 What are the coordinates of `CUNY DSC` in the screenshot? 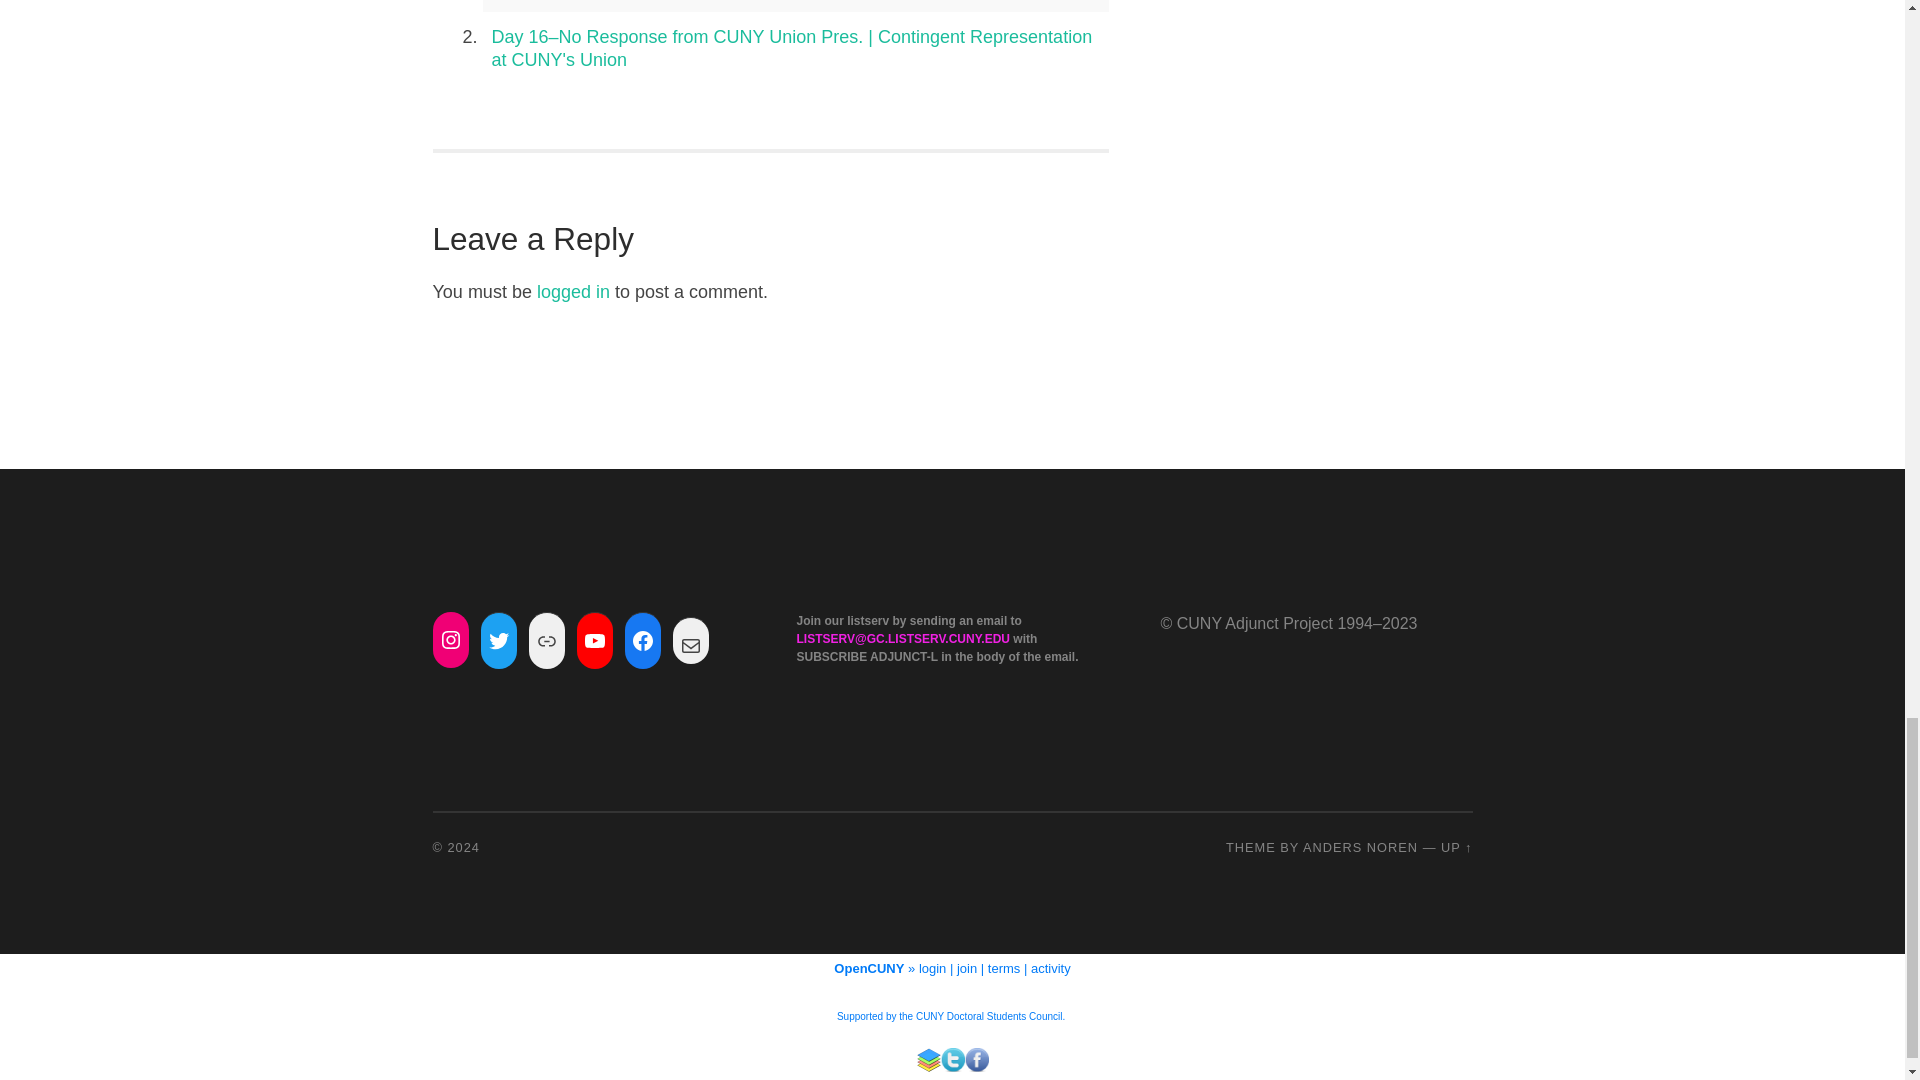 It's located at (989, 1016).